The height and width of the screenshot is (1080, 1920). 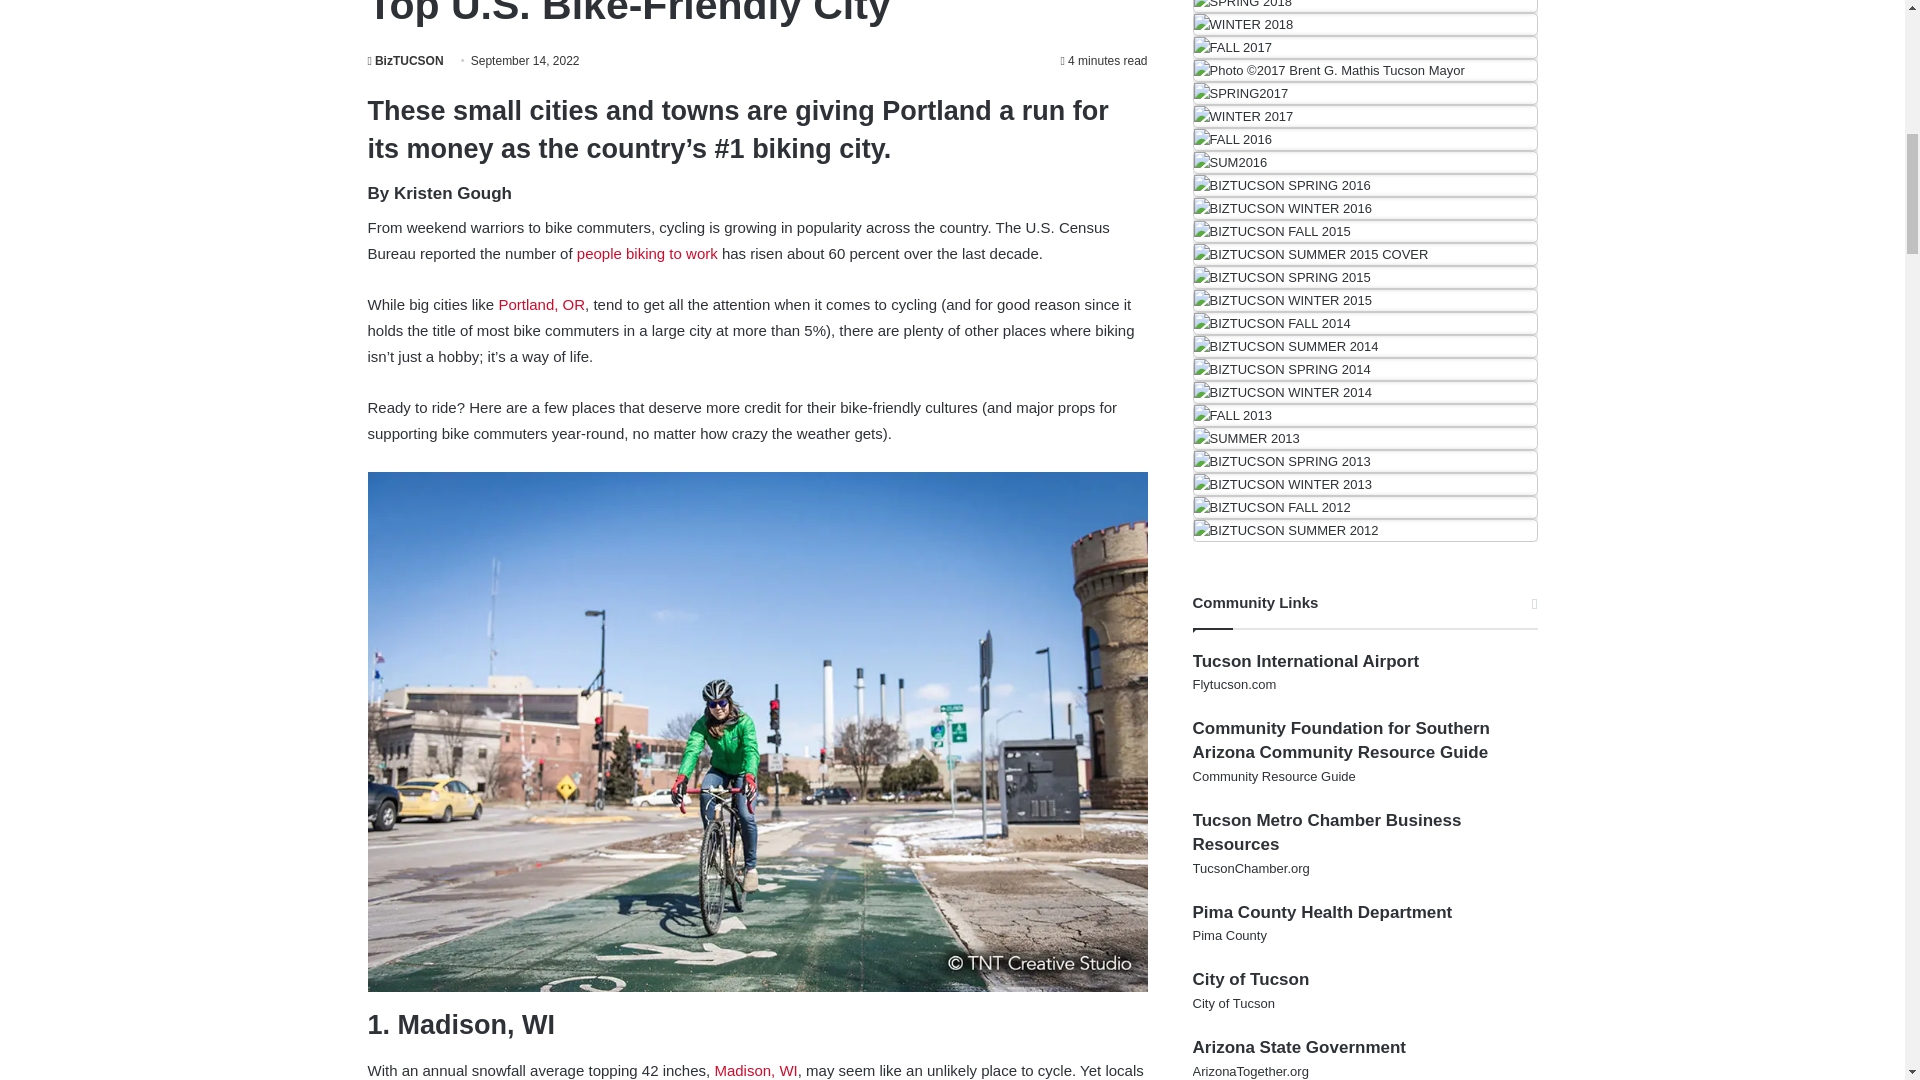 I want to click on BizTUCSON, so click(x=406, y=61).